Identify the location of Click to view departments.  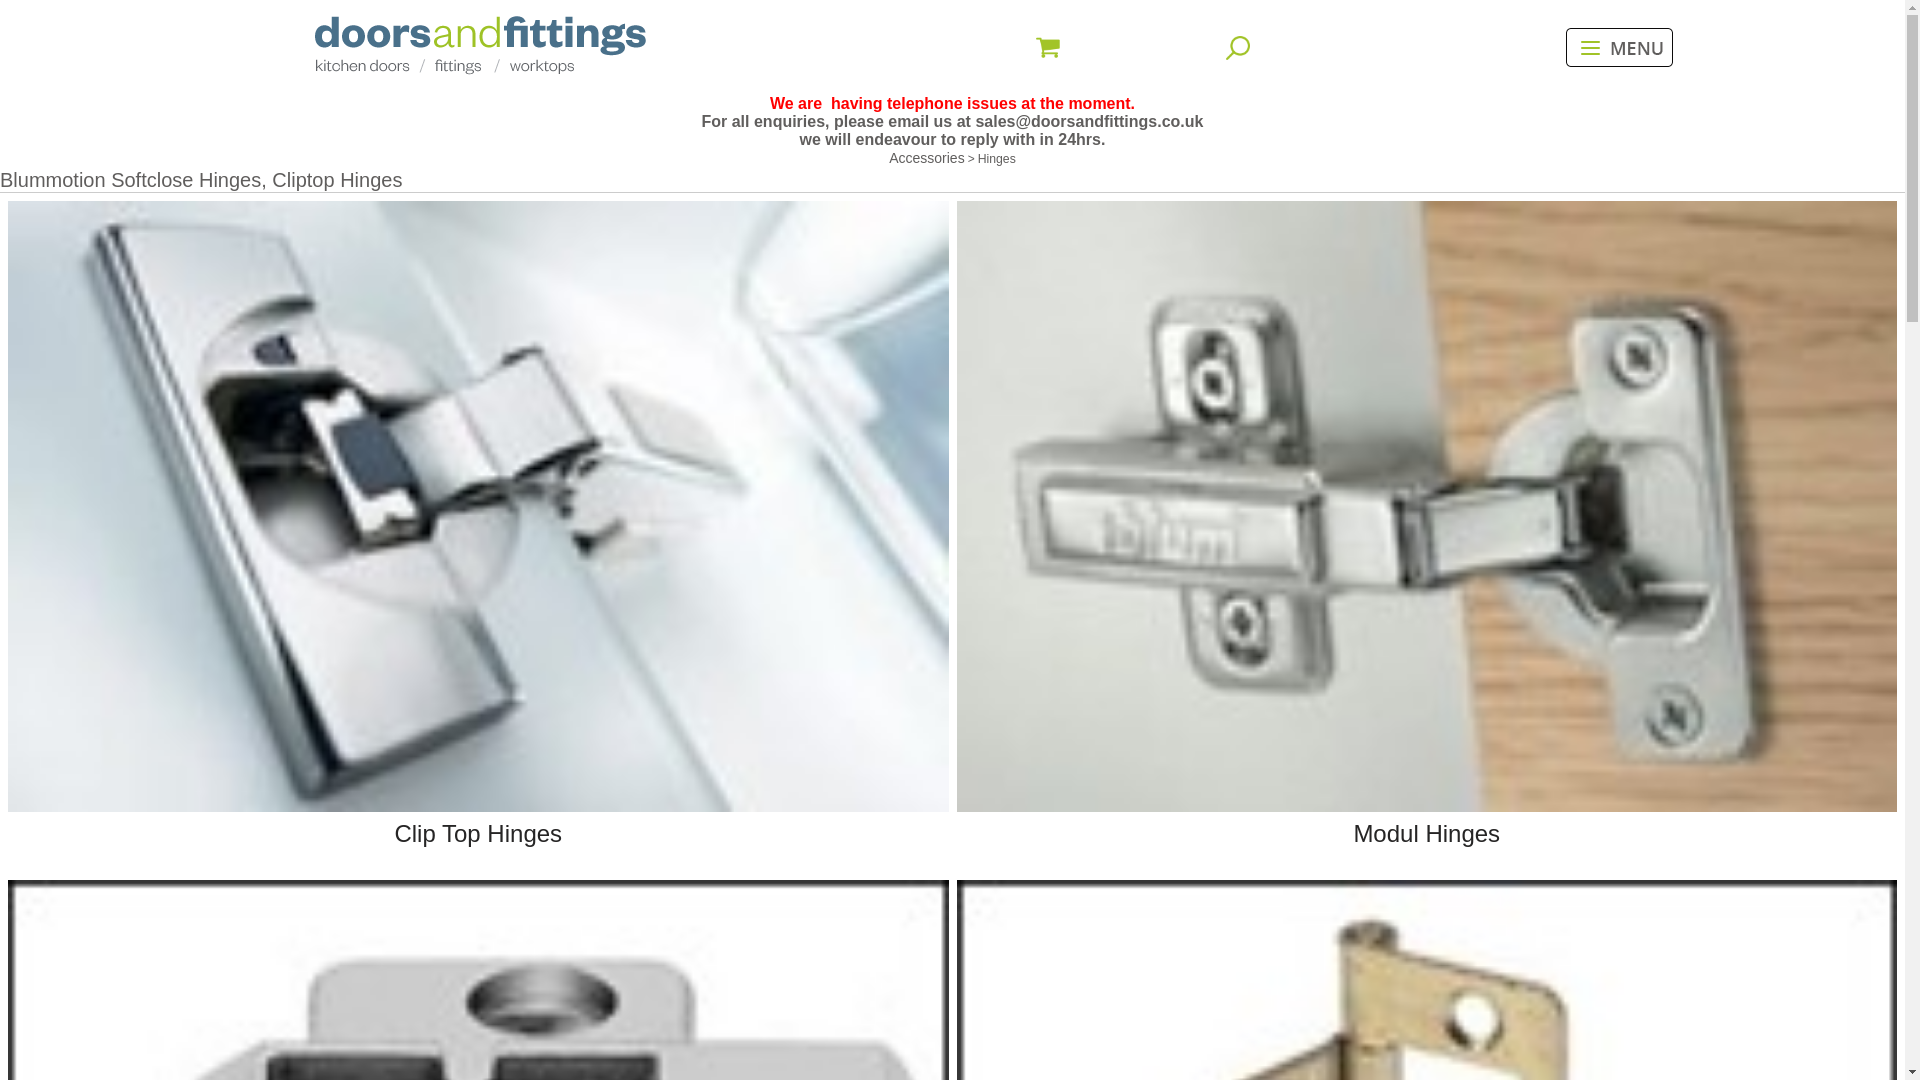
(1619, 47).